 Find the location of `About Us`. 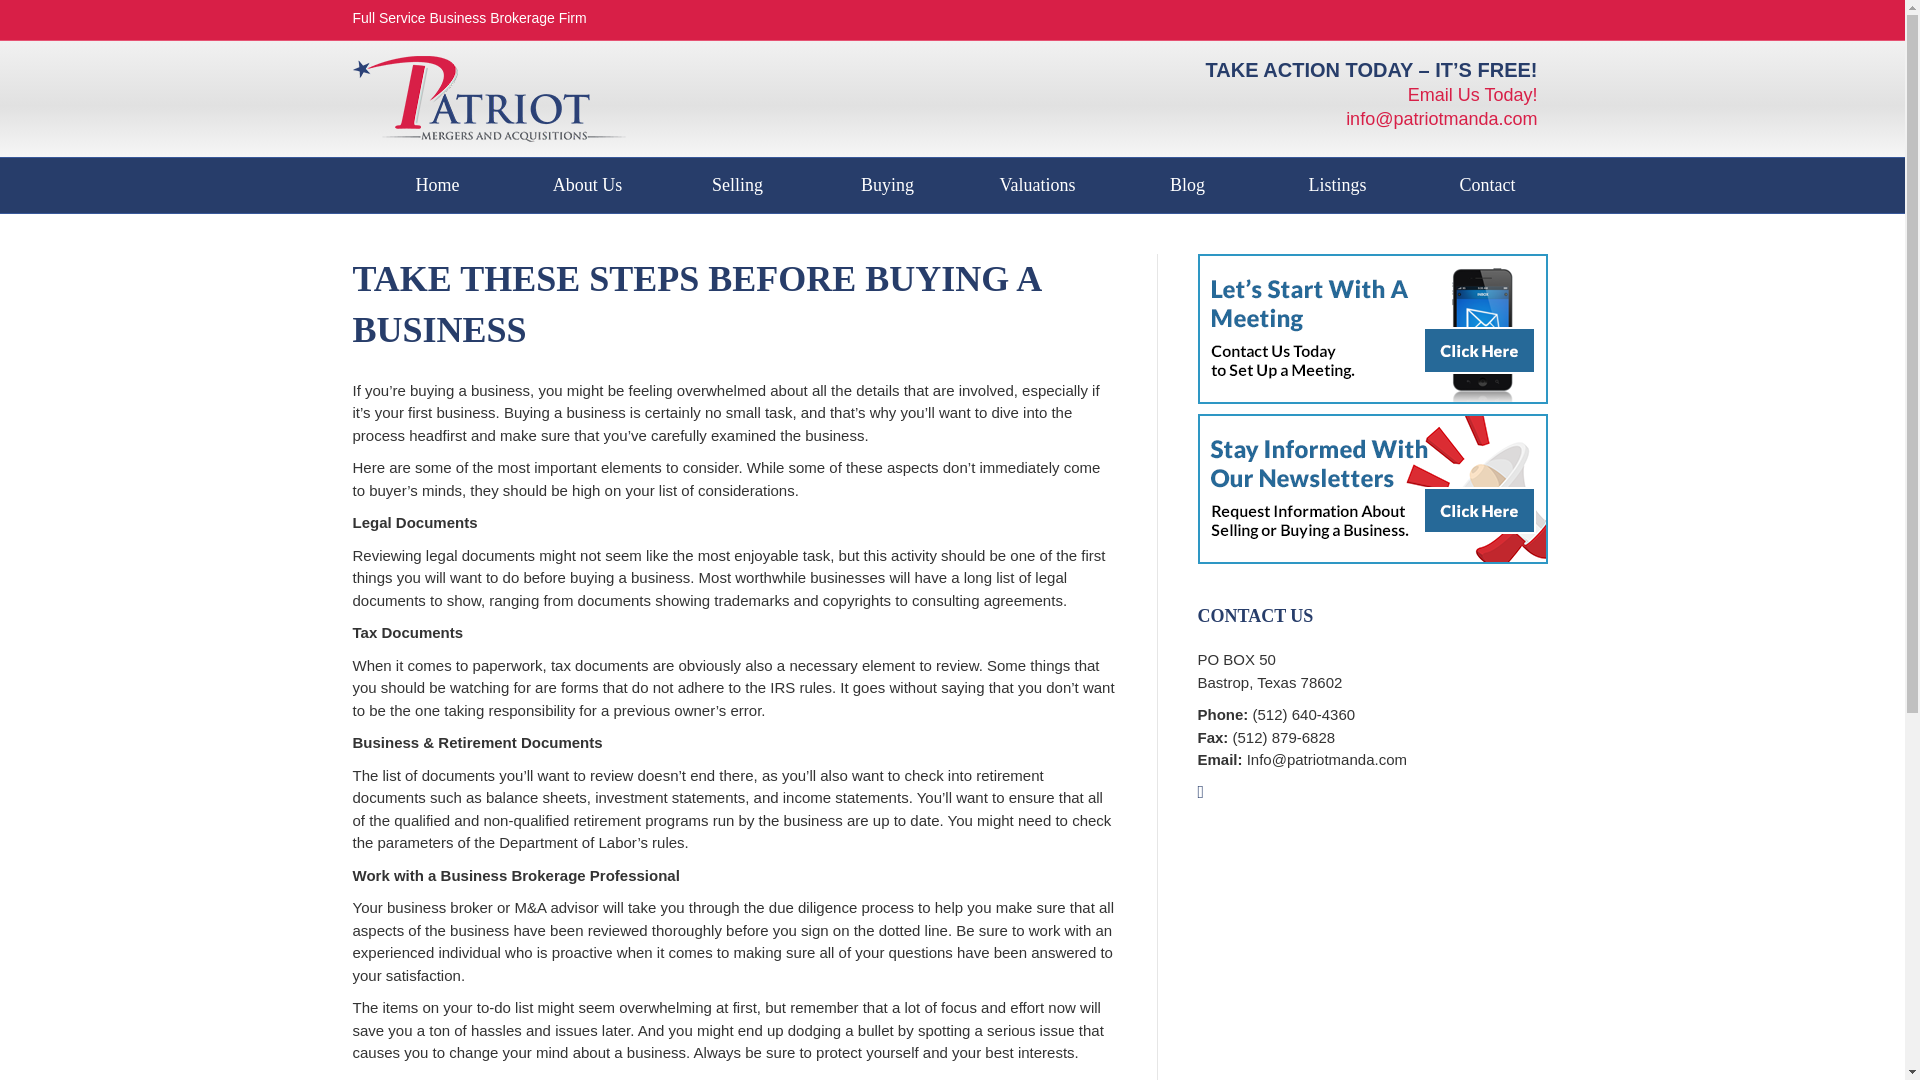

About Us is located at coordinates (587, 184).